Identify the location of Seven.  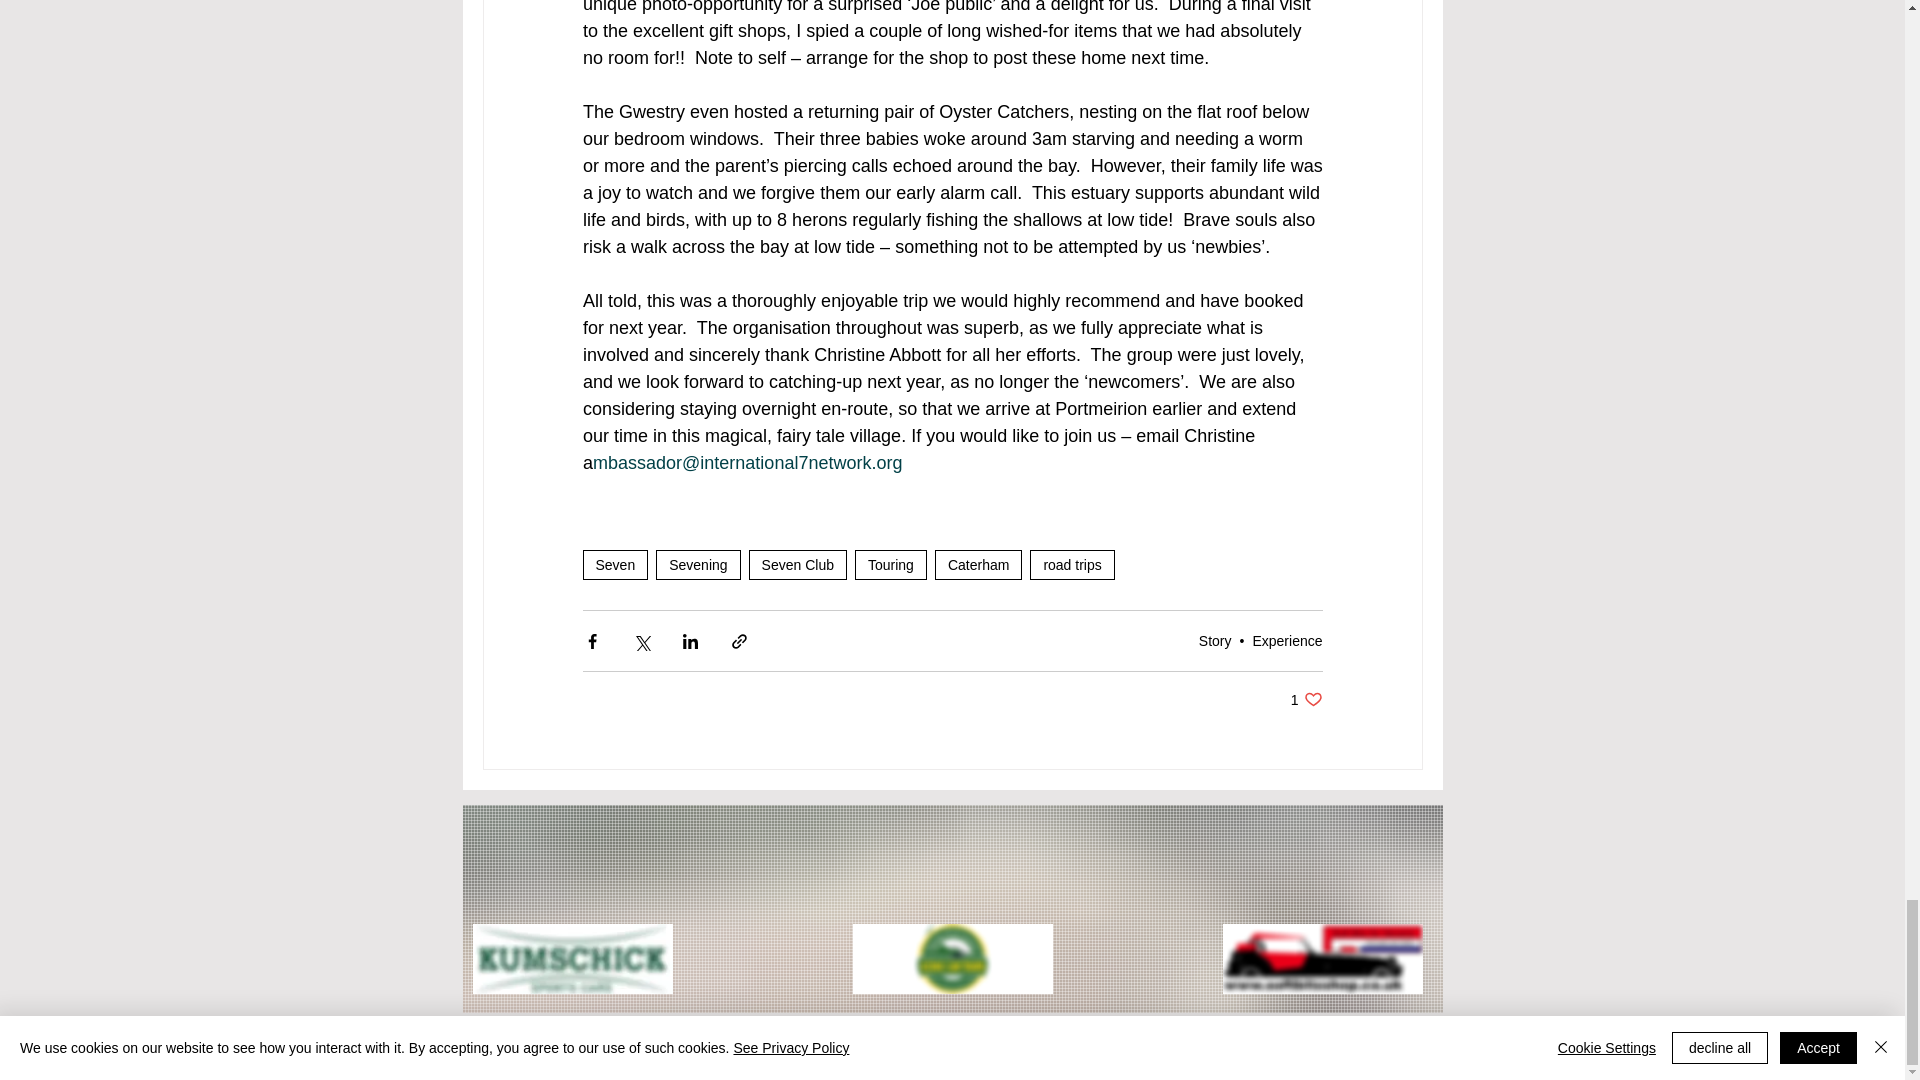
(614, 564).